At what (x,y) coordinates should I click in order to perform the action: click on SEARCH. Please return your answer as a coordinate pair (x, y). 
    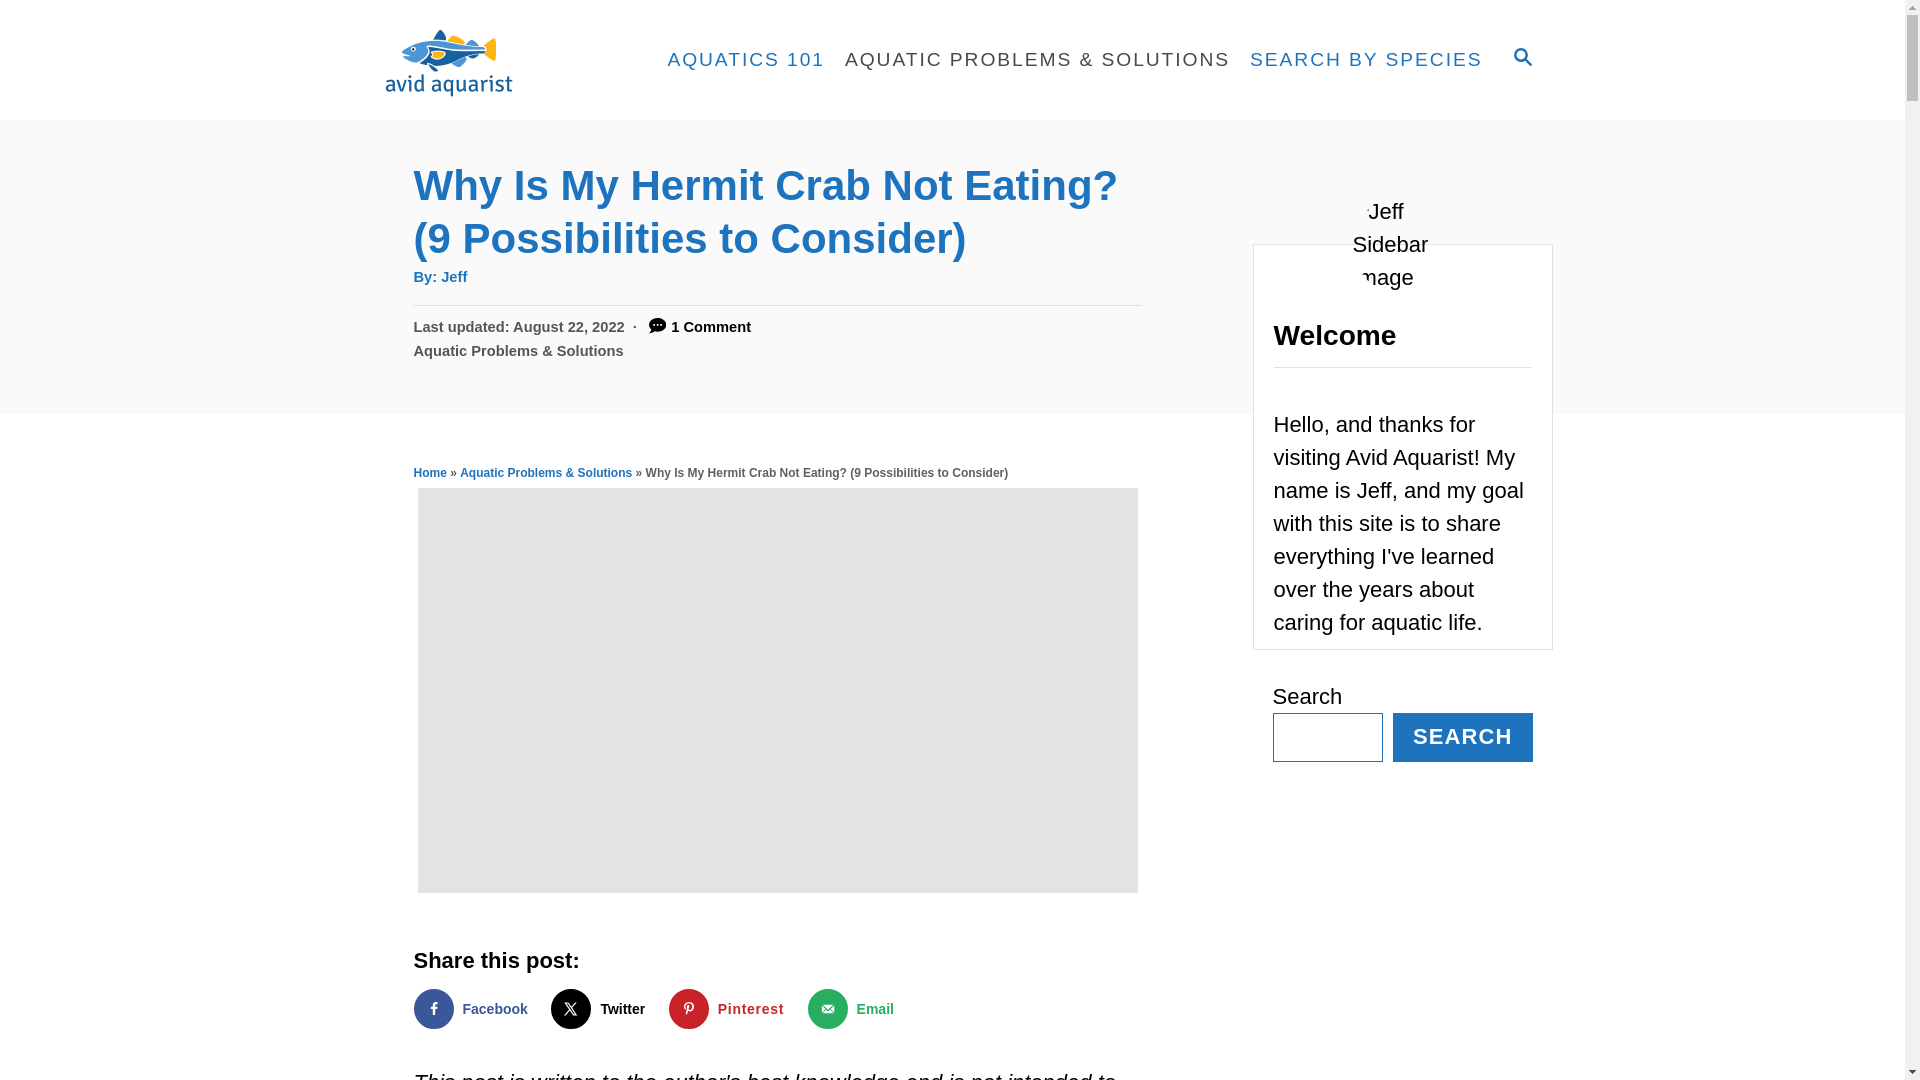
    Looking at the image, I should click on (1521, 60).